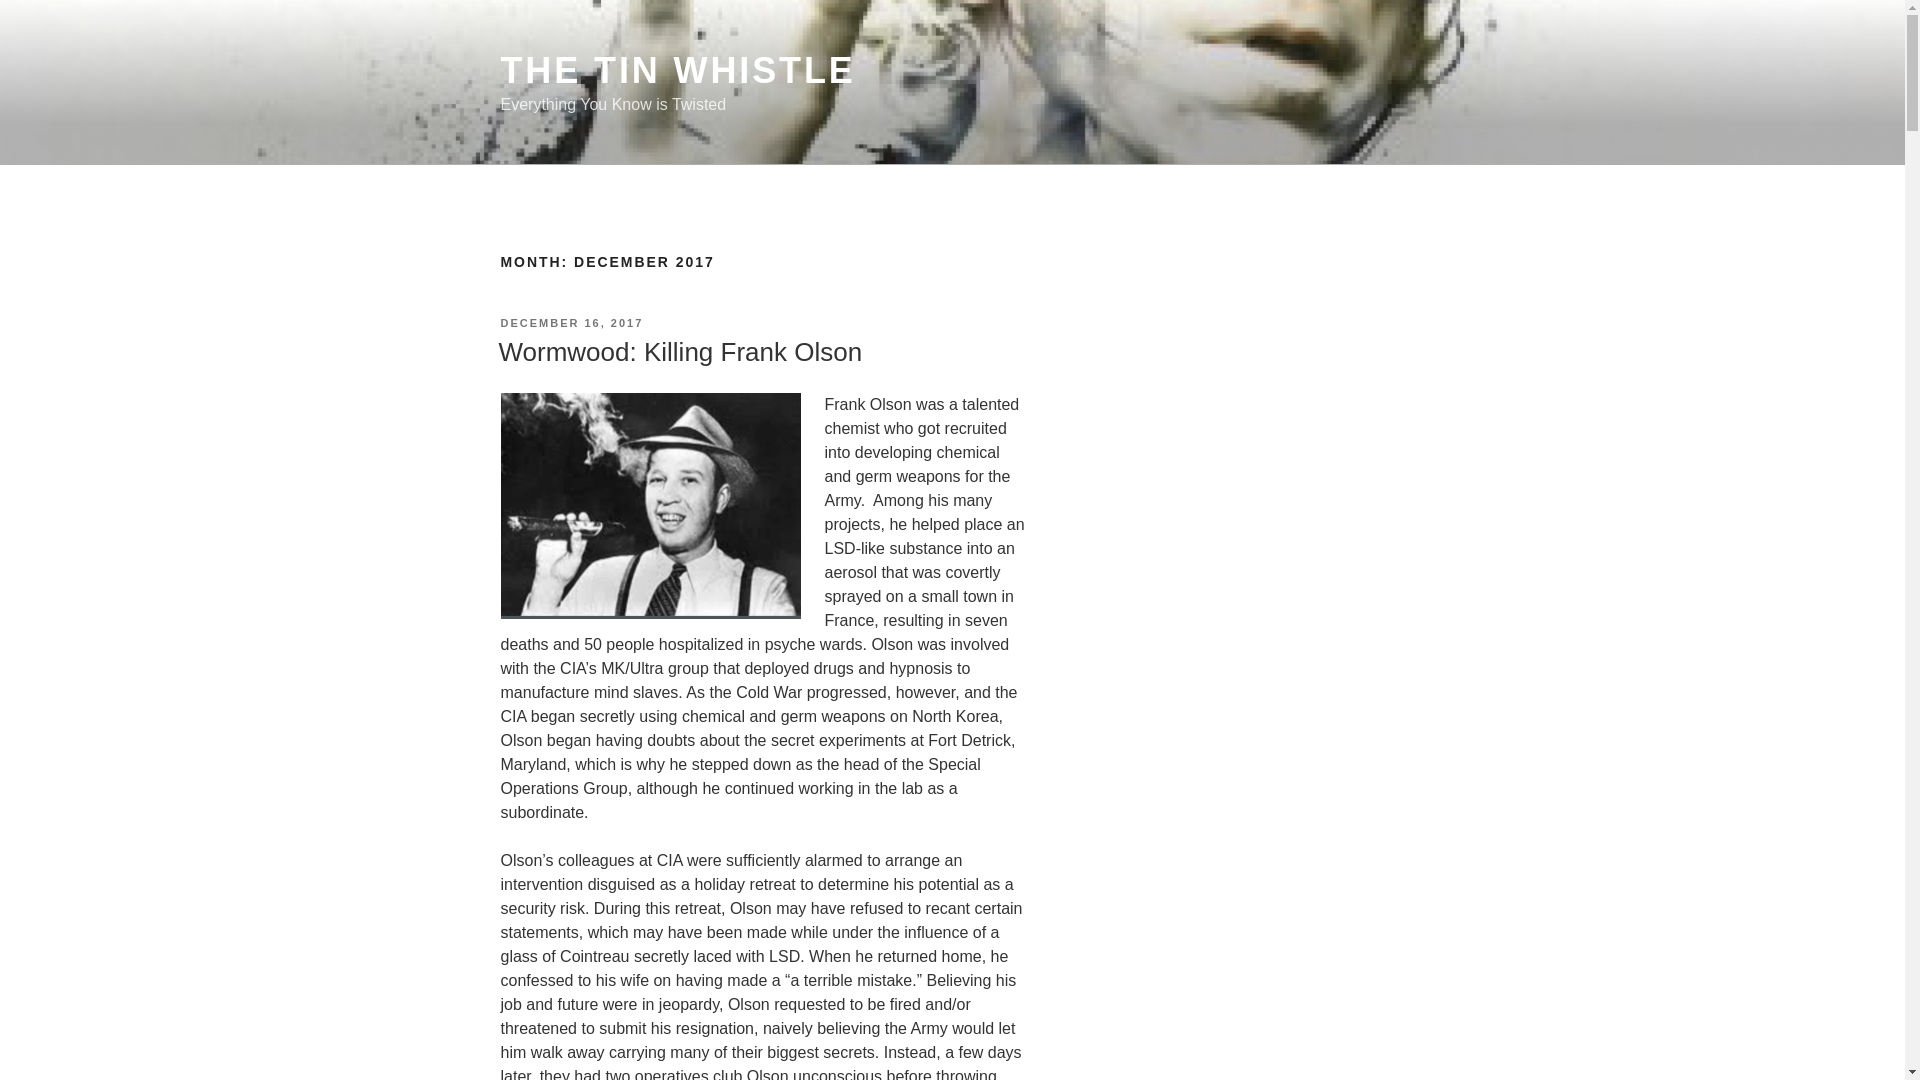 This screenshot has height=1080, width=1920. I want to click on Wormwood: Killing Frank Olson, so click(680, 352).